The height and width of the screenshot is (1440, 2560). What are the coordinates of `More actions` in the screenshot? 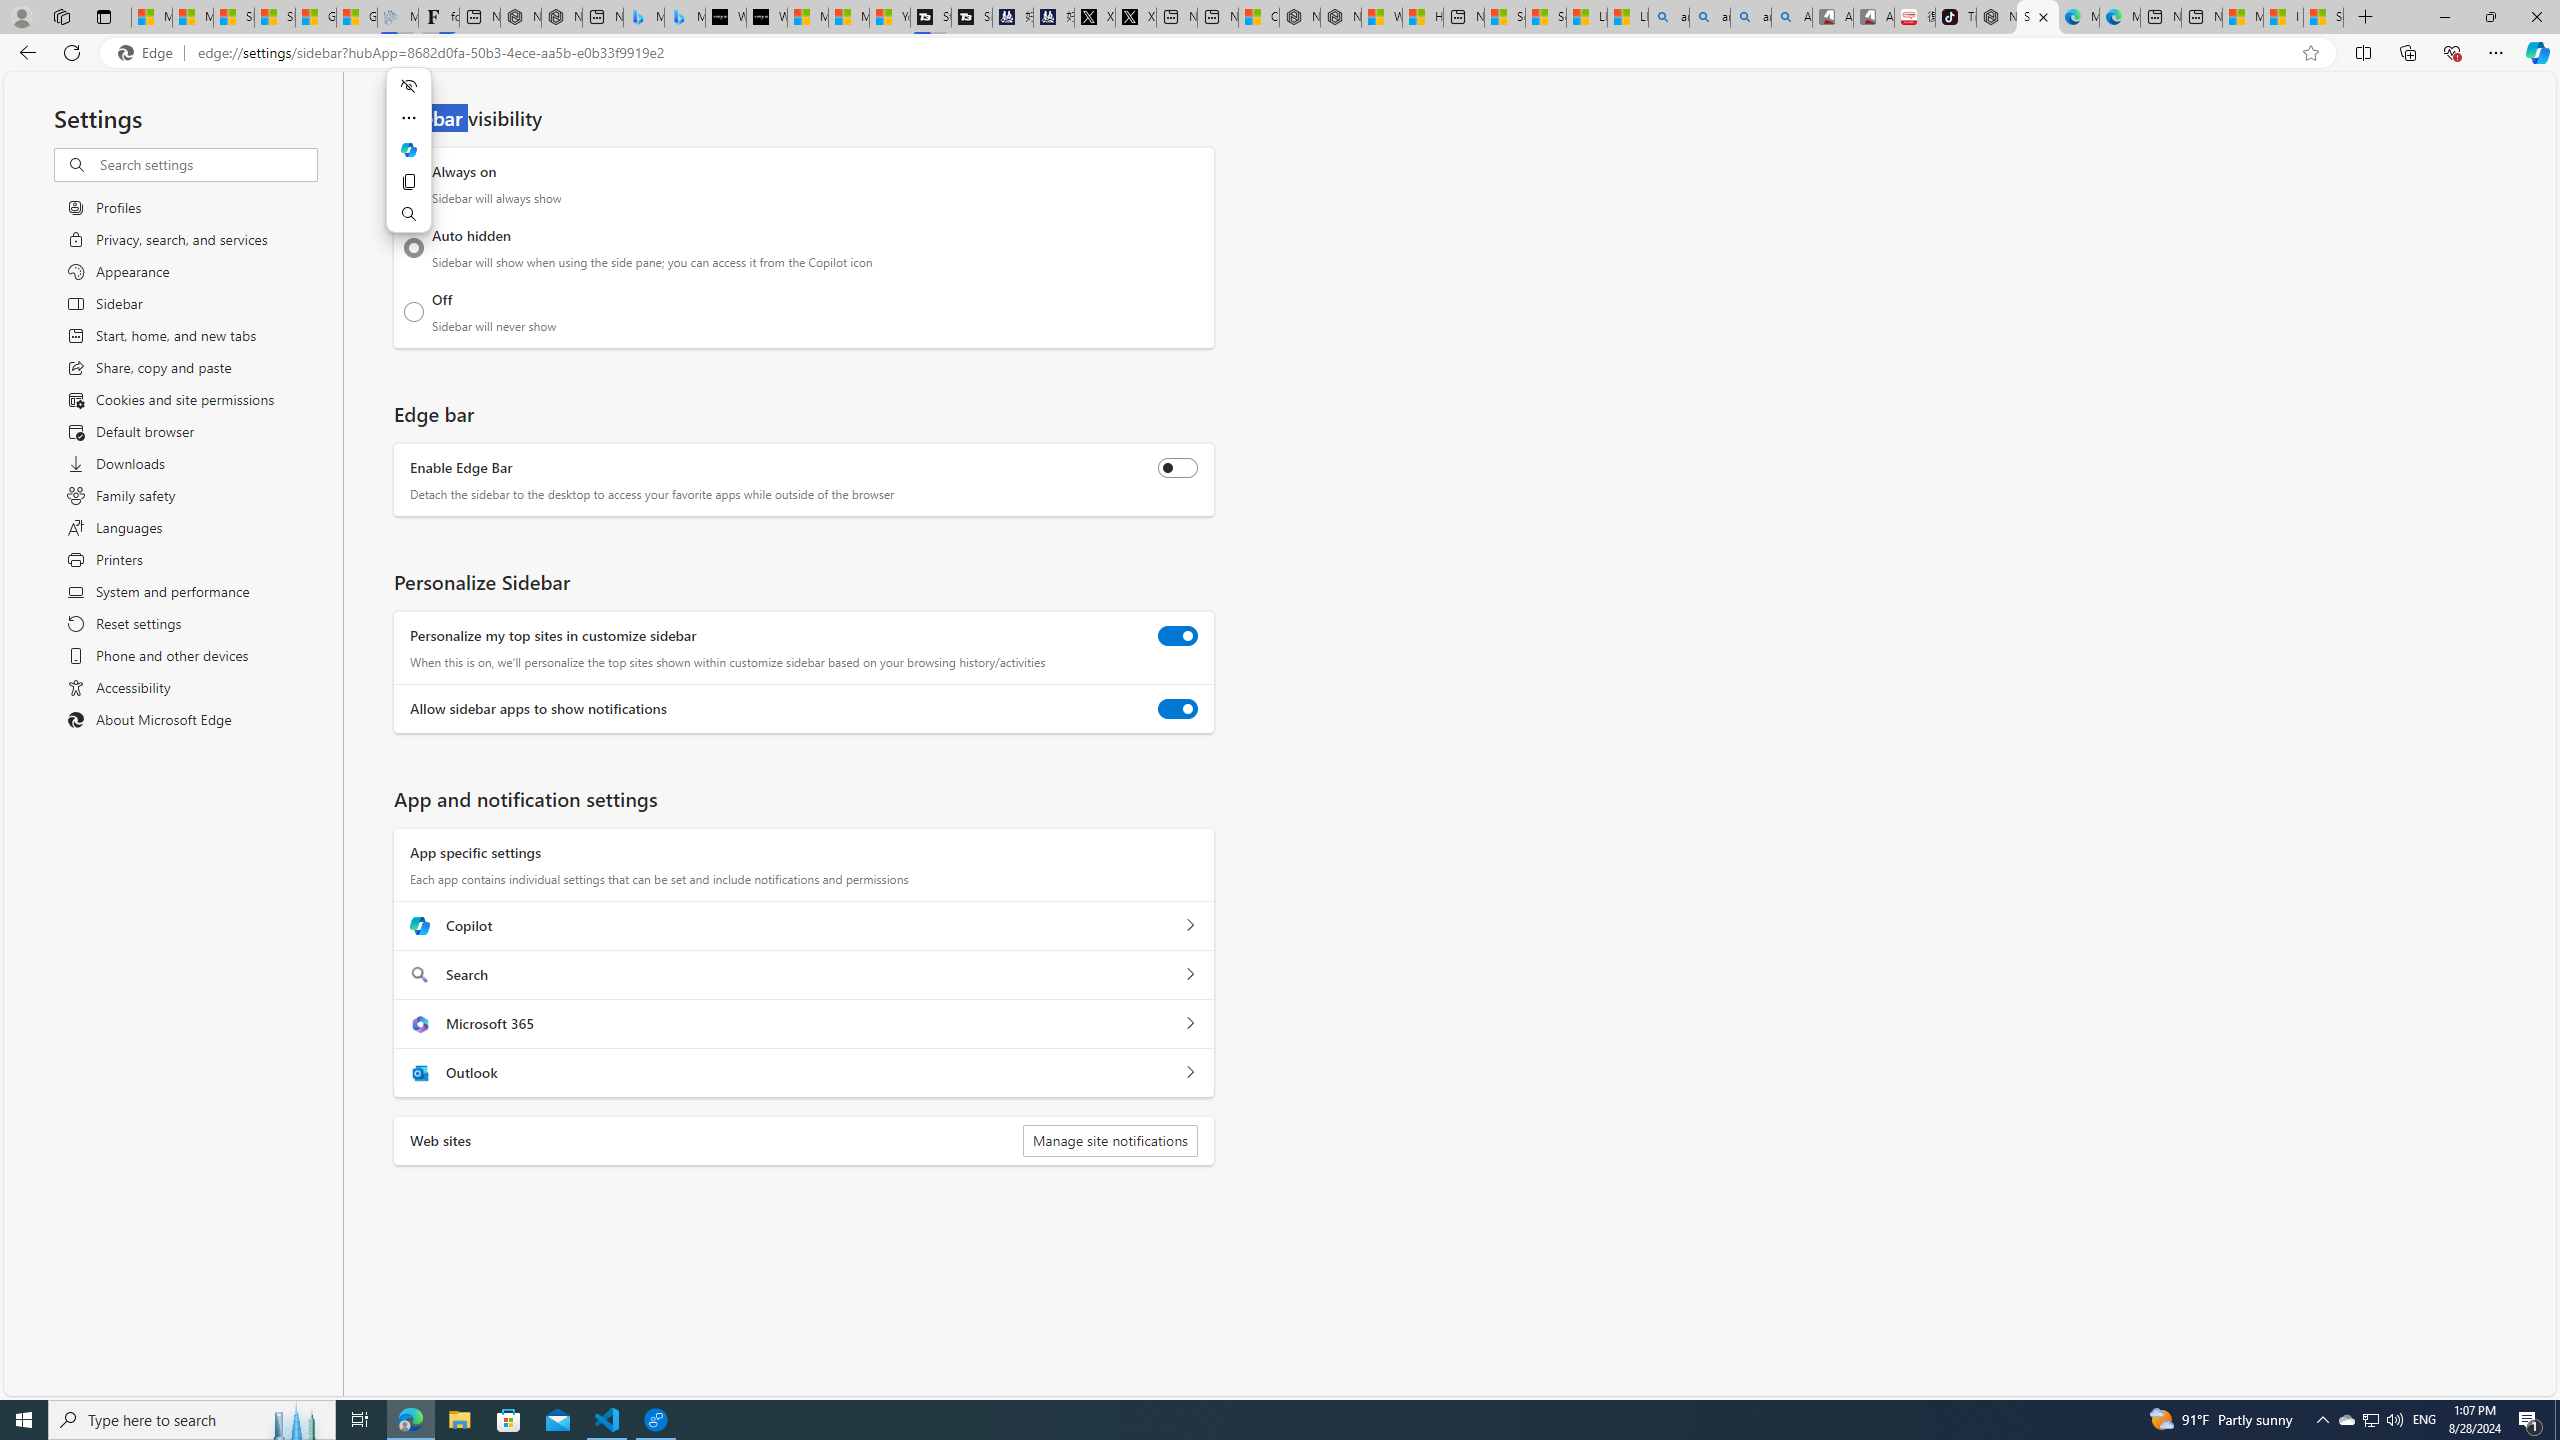 It's located at (408, 118).